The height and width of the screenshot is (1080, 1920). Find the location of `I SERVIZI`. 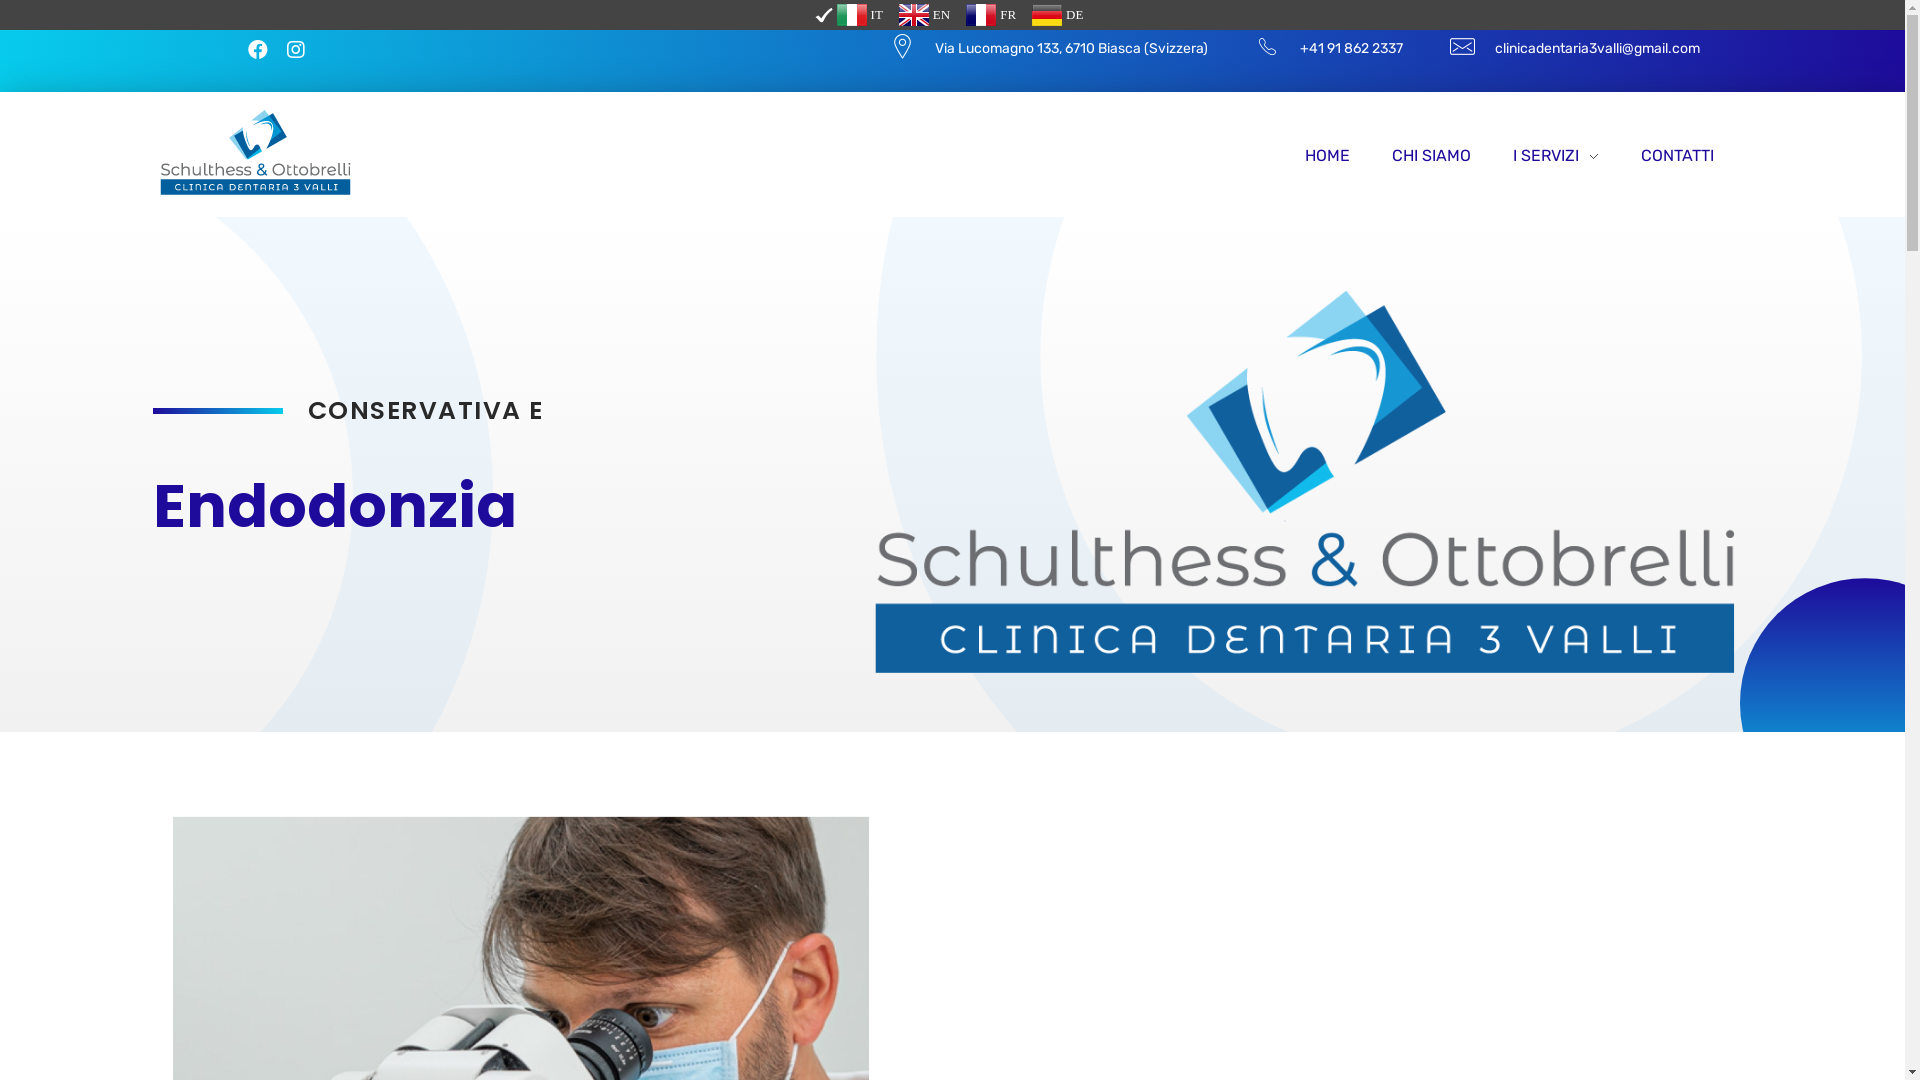

I SERVIZI is located at coordinates (1556, 156).